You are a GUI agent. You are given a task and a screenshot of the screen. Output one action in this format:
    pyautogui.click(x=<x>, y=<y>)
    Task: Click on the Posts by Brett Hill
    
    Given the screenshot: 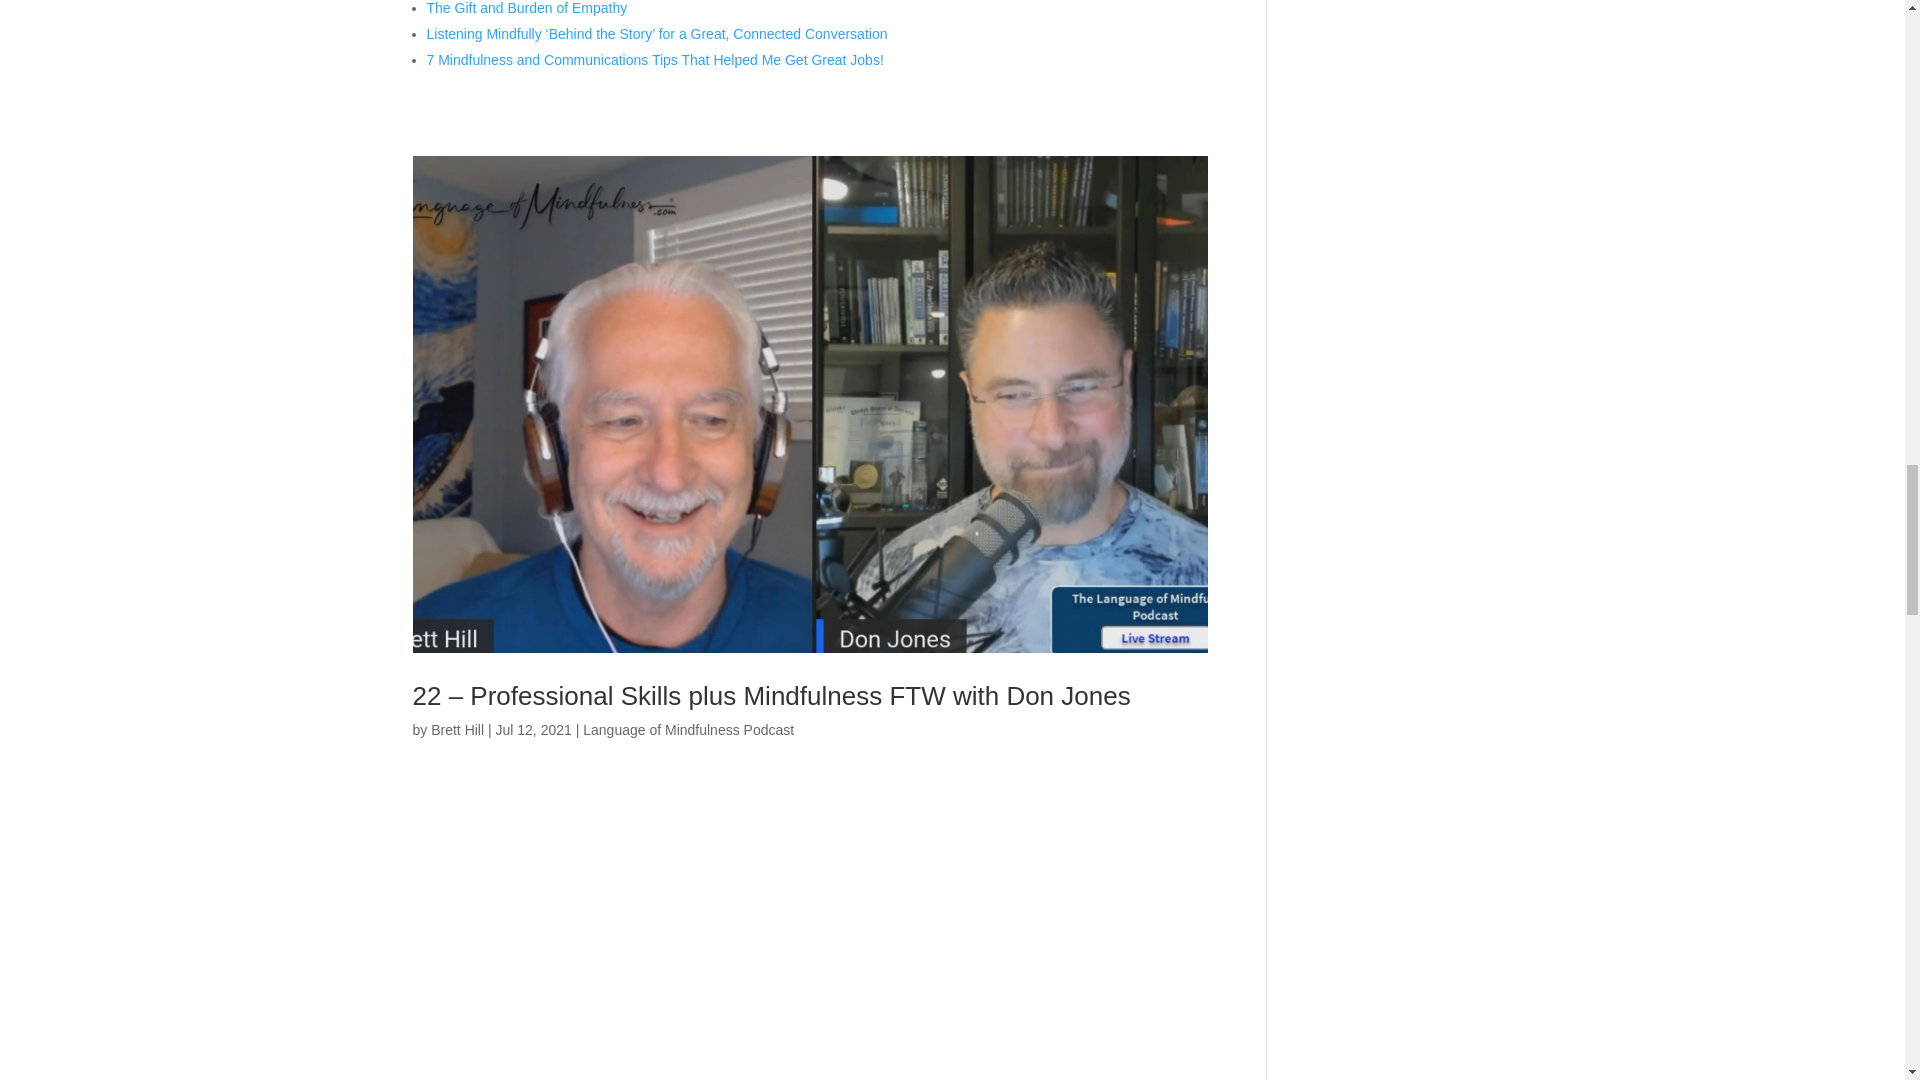 What is the action you would take?
    pyautogui.click(x=456, y=730)
    